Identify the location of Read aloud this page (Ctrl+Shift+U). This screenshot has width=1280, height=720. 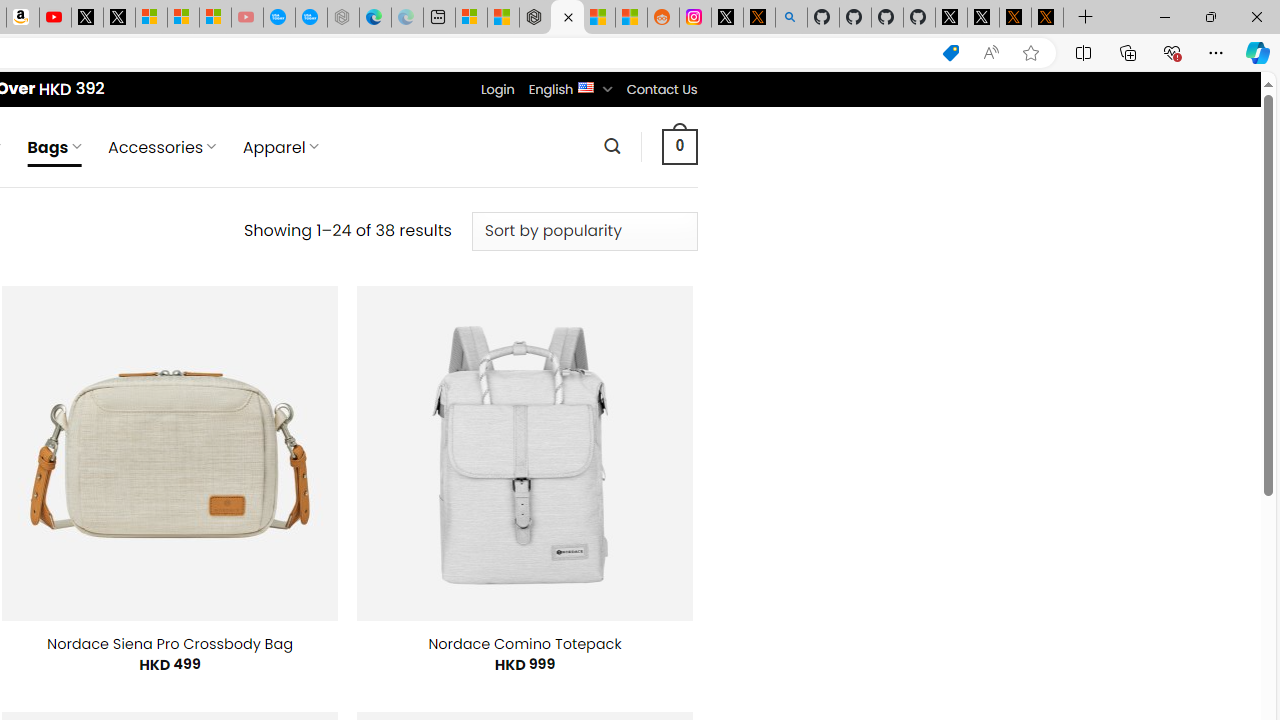
(991, 53).